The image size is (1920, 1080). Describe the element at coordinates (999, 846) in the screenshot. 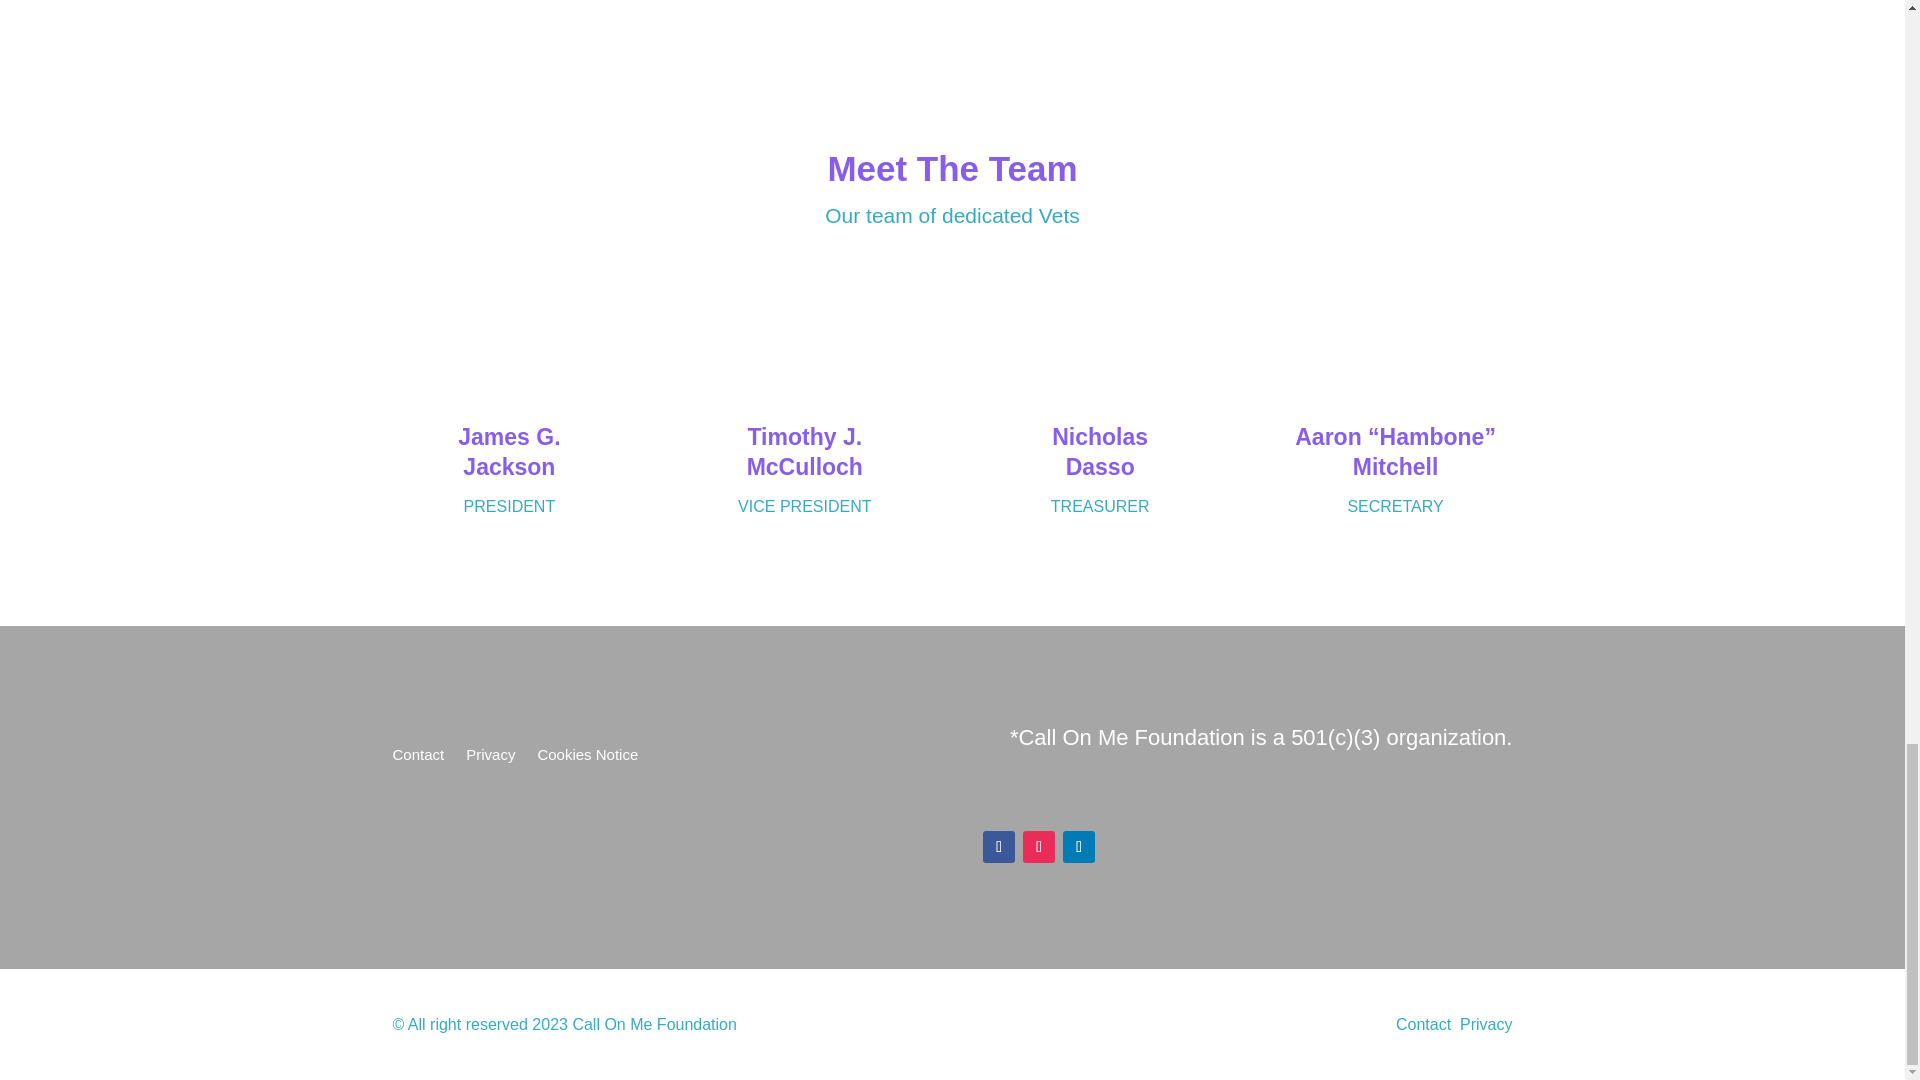

I see `Follow on Facebook` at that location.